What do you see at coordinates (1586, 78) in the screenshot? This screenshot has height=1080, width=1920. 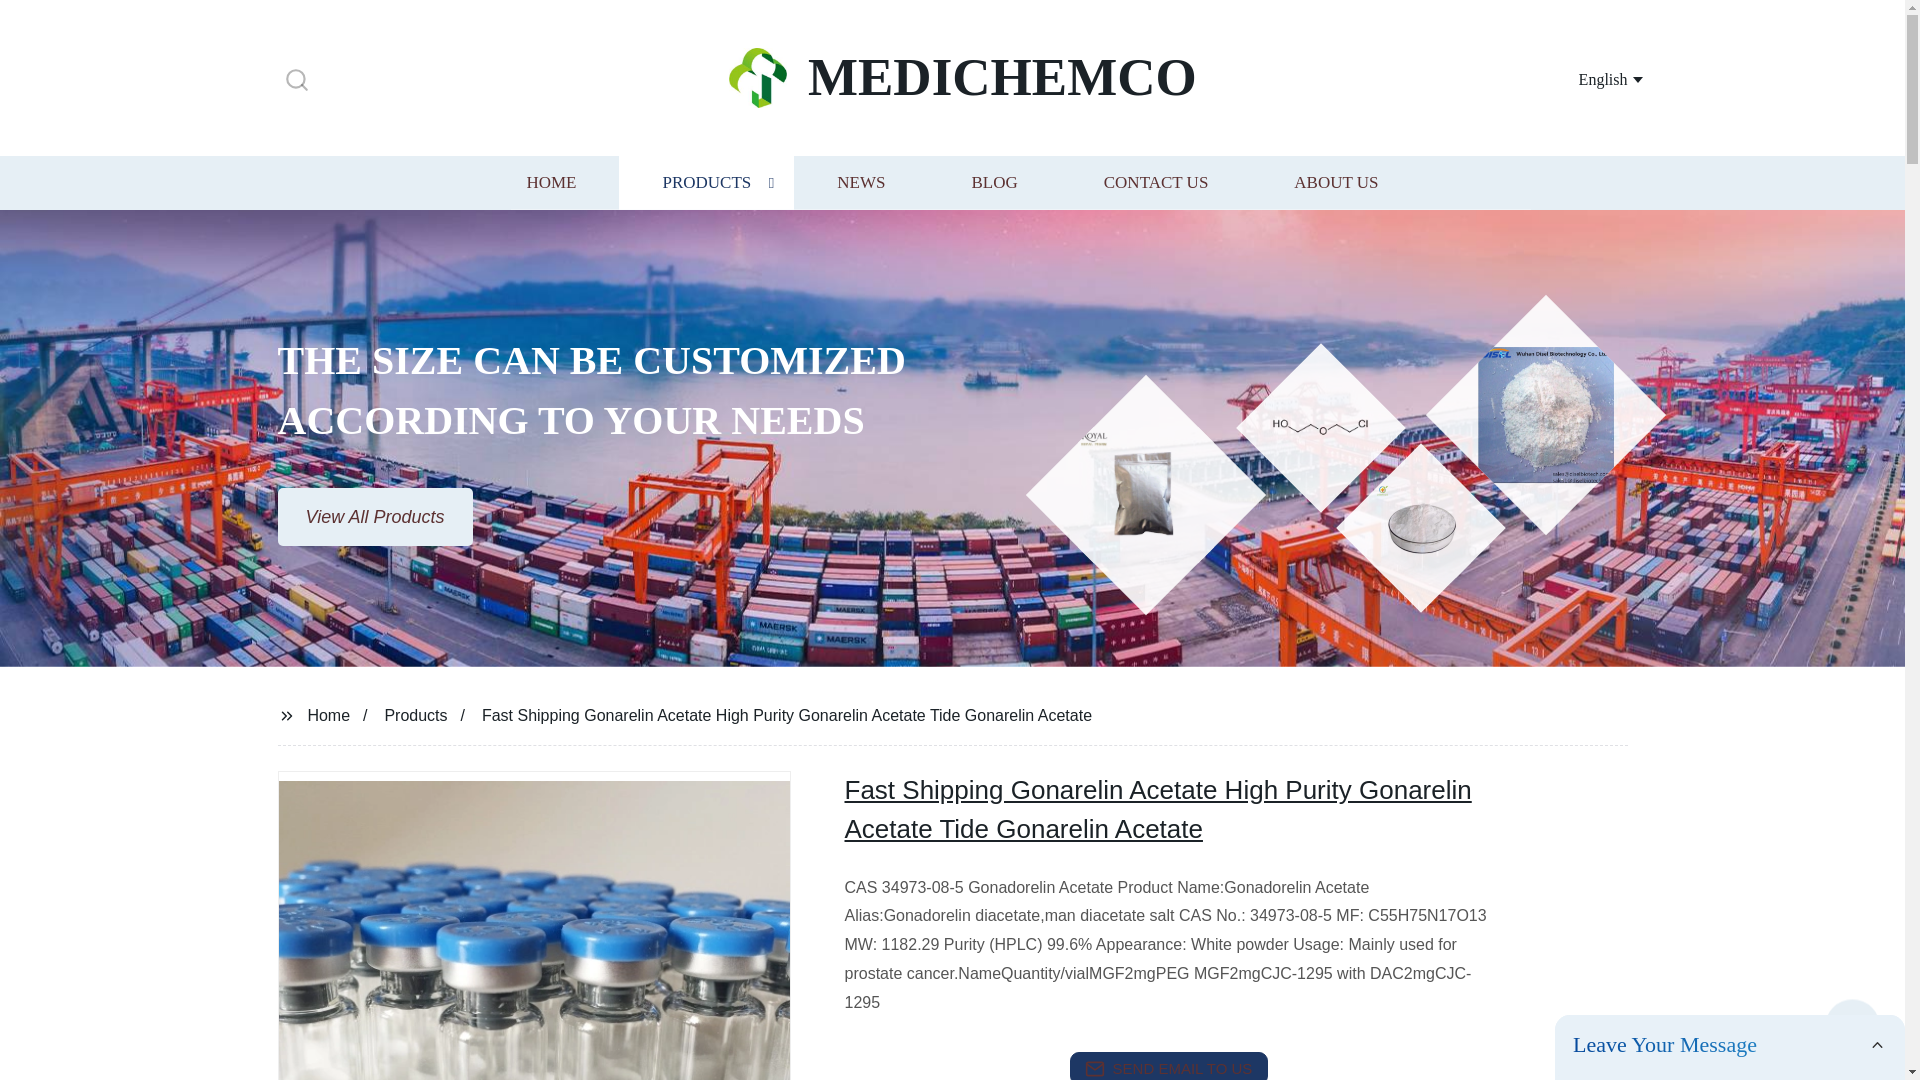 I see `English` at bounding box center [1586, 78].